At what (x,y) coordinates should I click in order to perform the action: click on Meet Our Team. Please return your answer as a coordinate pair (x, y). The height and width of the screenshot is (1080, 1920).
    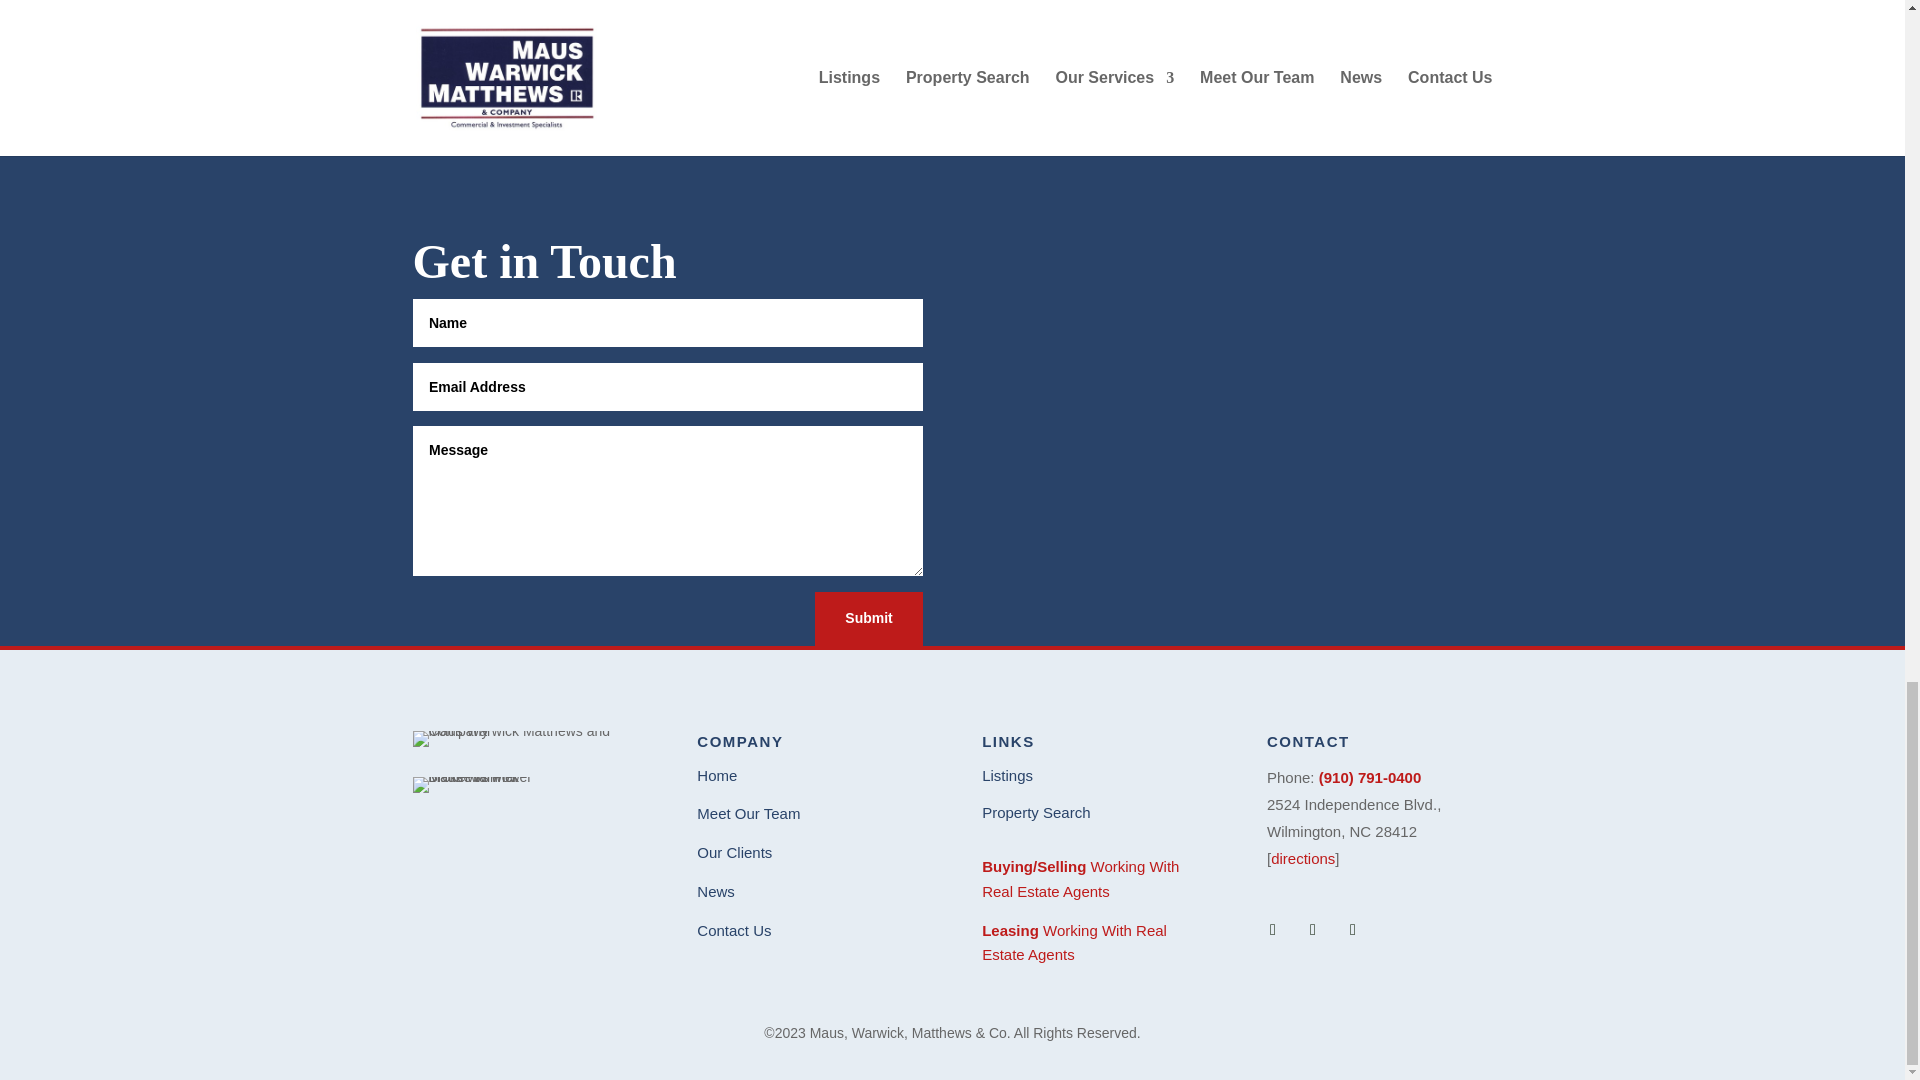
    Looking at the image, I should click on (748, 812).